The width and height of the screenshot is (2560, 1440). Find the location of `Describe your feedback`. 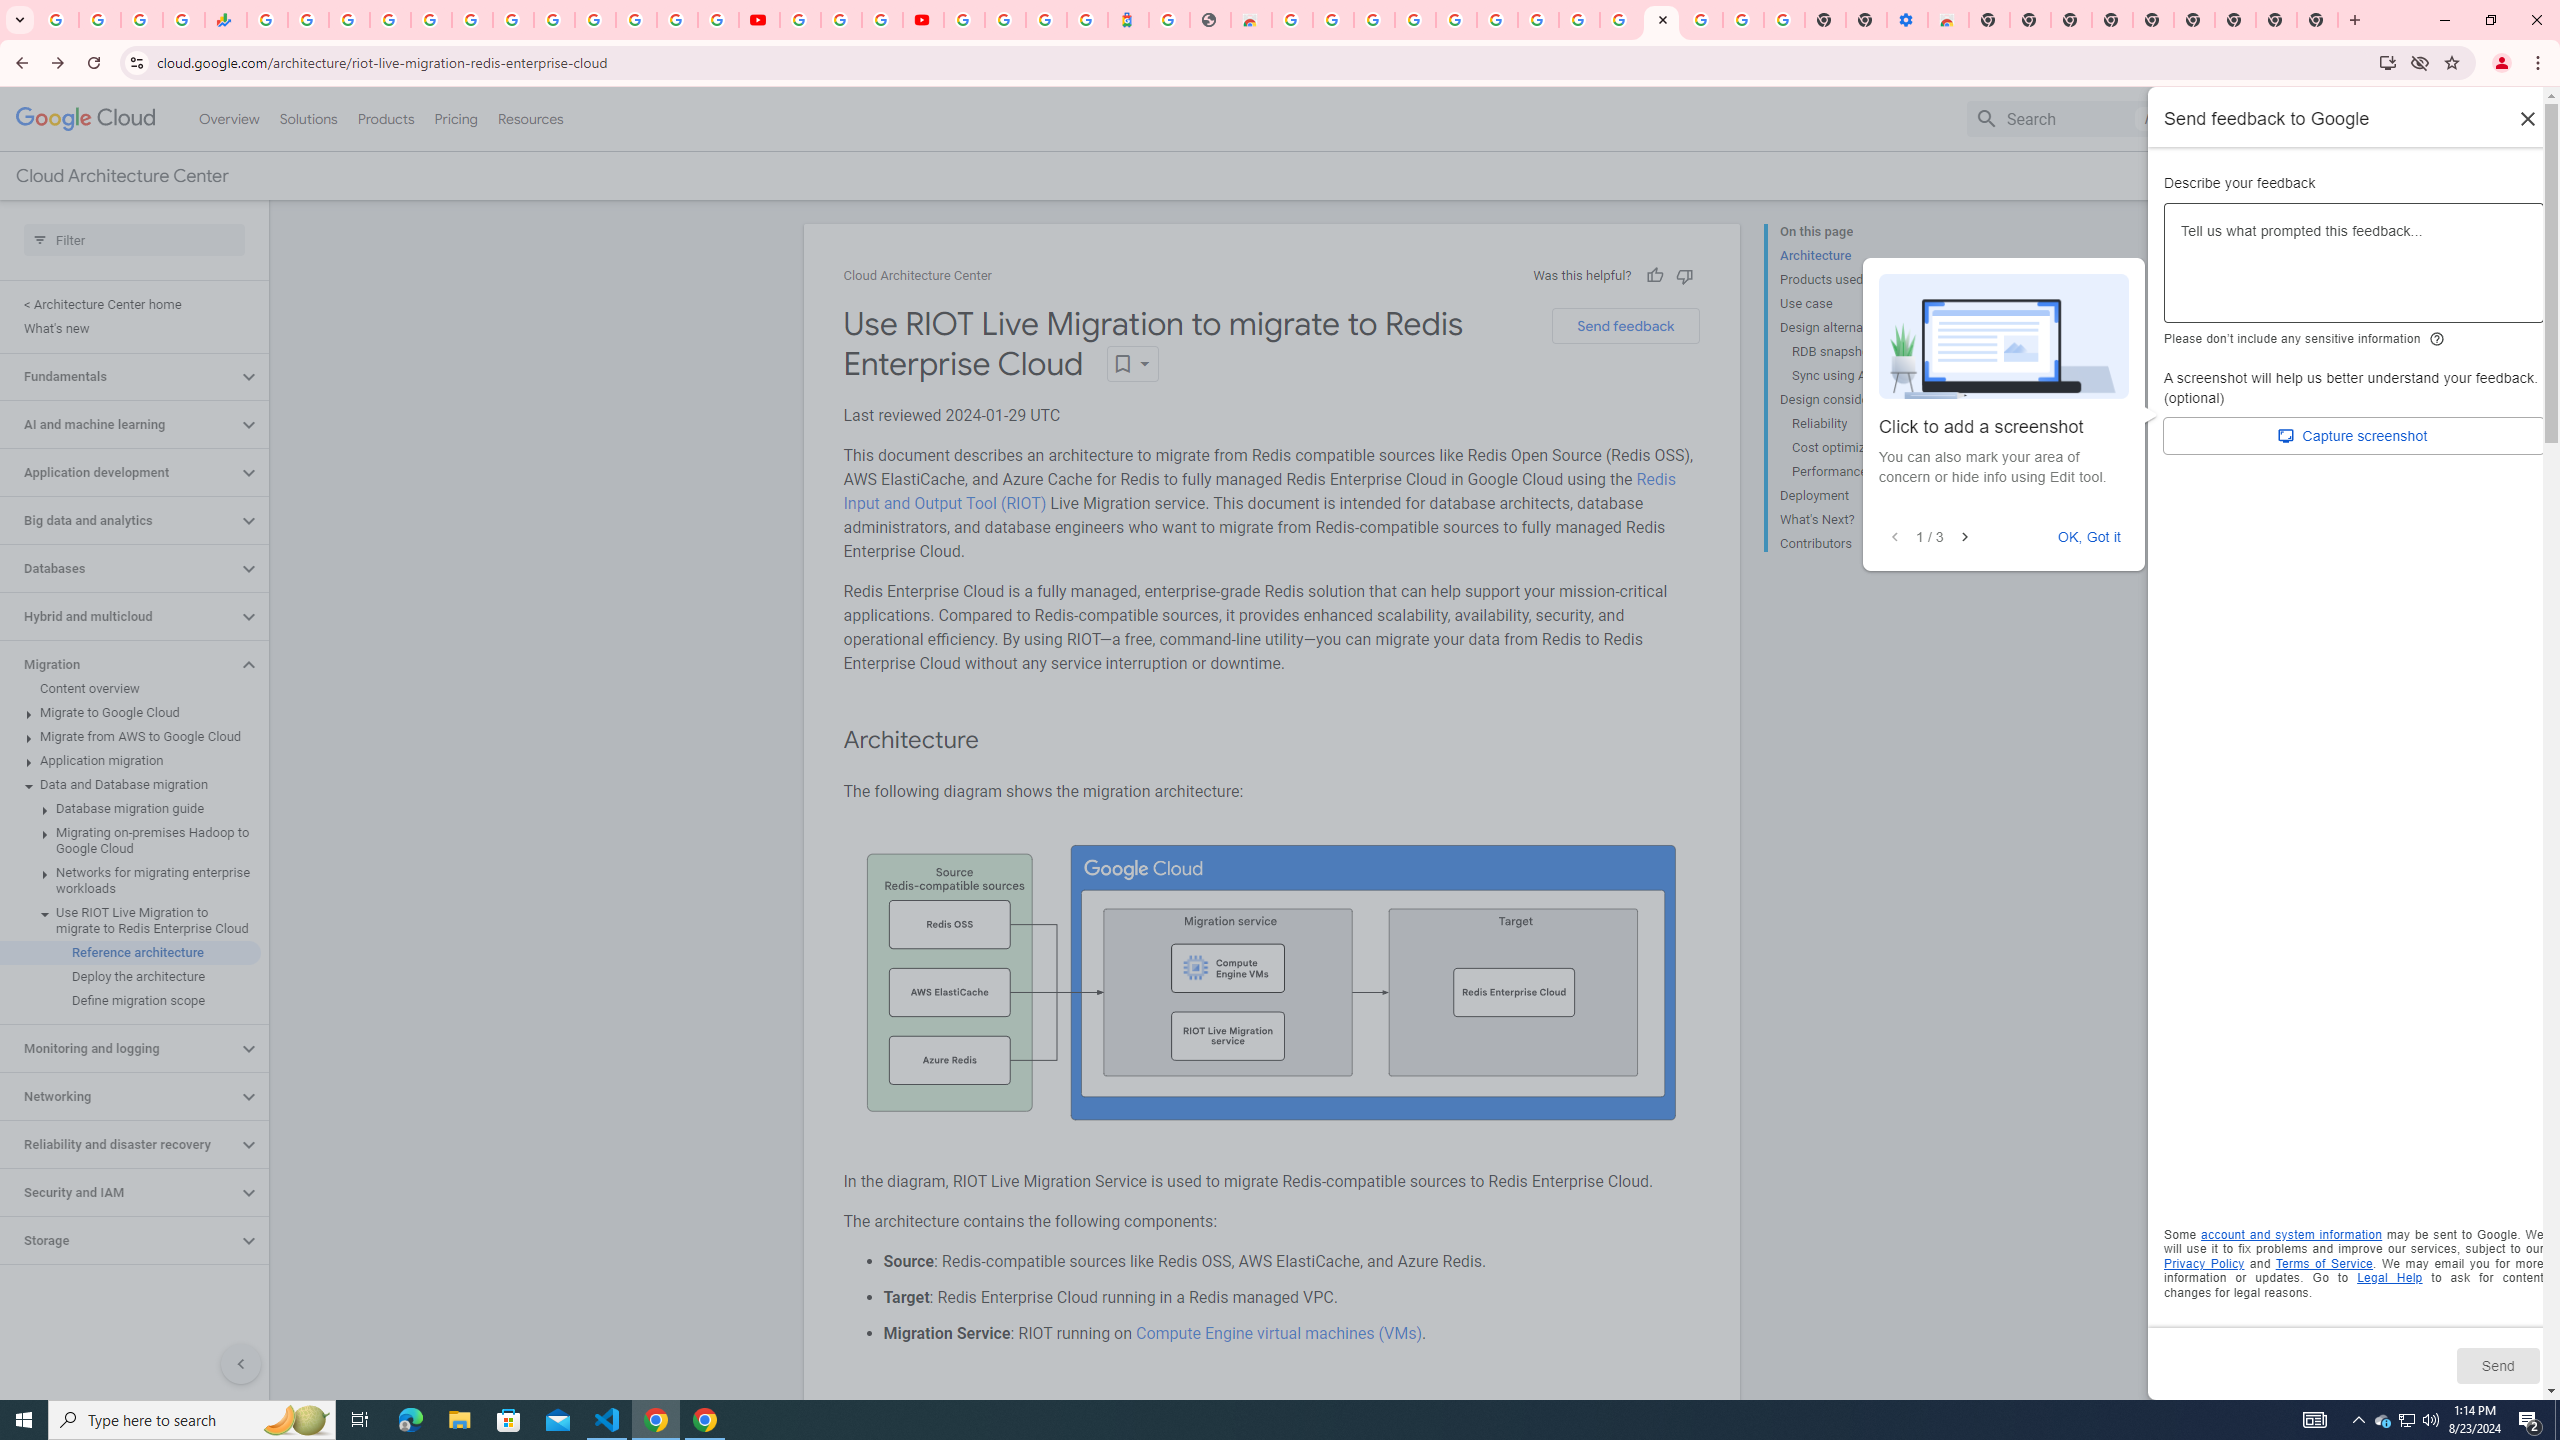

Describe your feedback is located at coordinates (2354, 270).